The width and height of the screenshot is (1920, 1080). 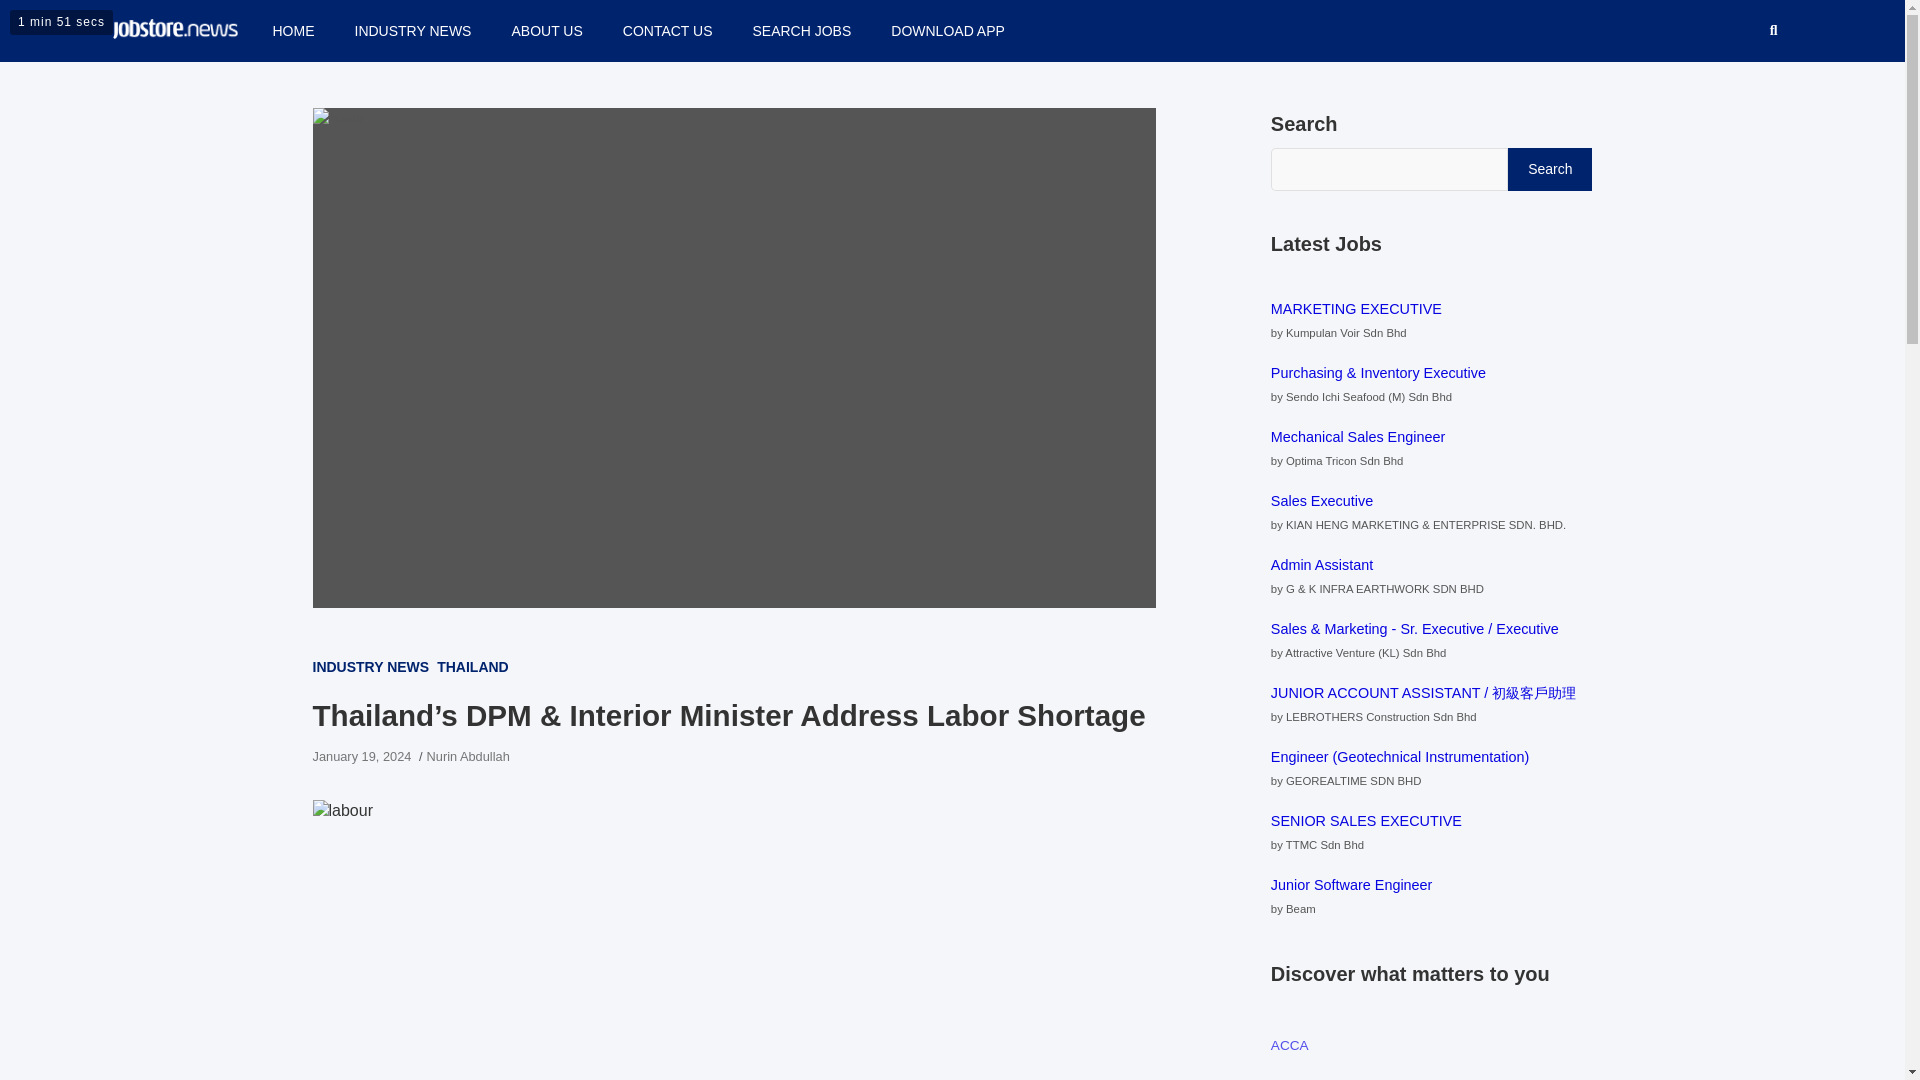 What do you see at coordinates (1358, 436) in the screenshot?
I see `Mechanical Sales Engineer` at bounding box center [1358, 436].